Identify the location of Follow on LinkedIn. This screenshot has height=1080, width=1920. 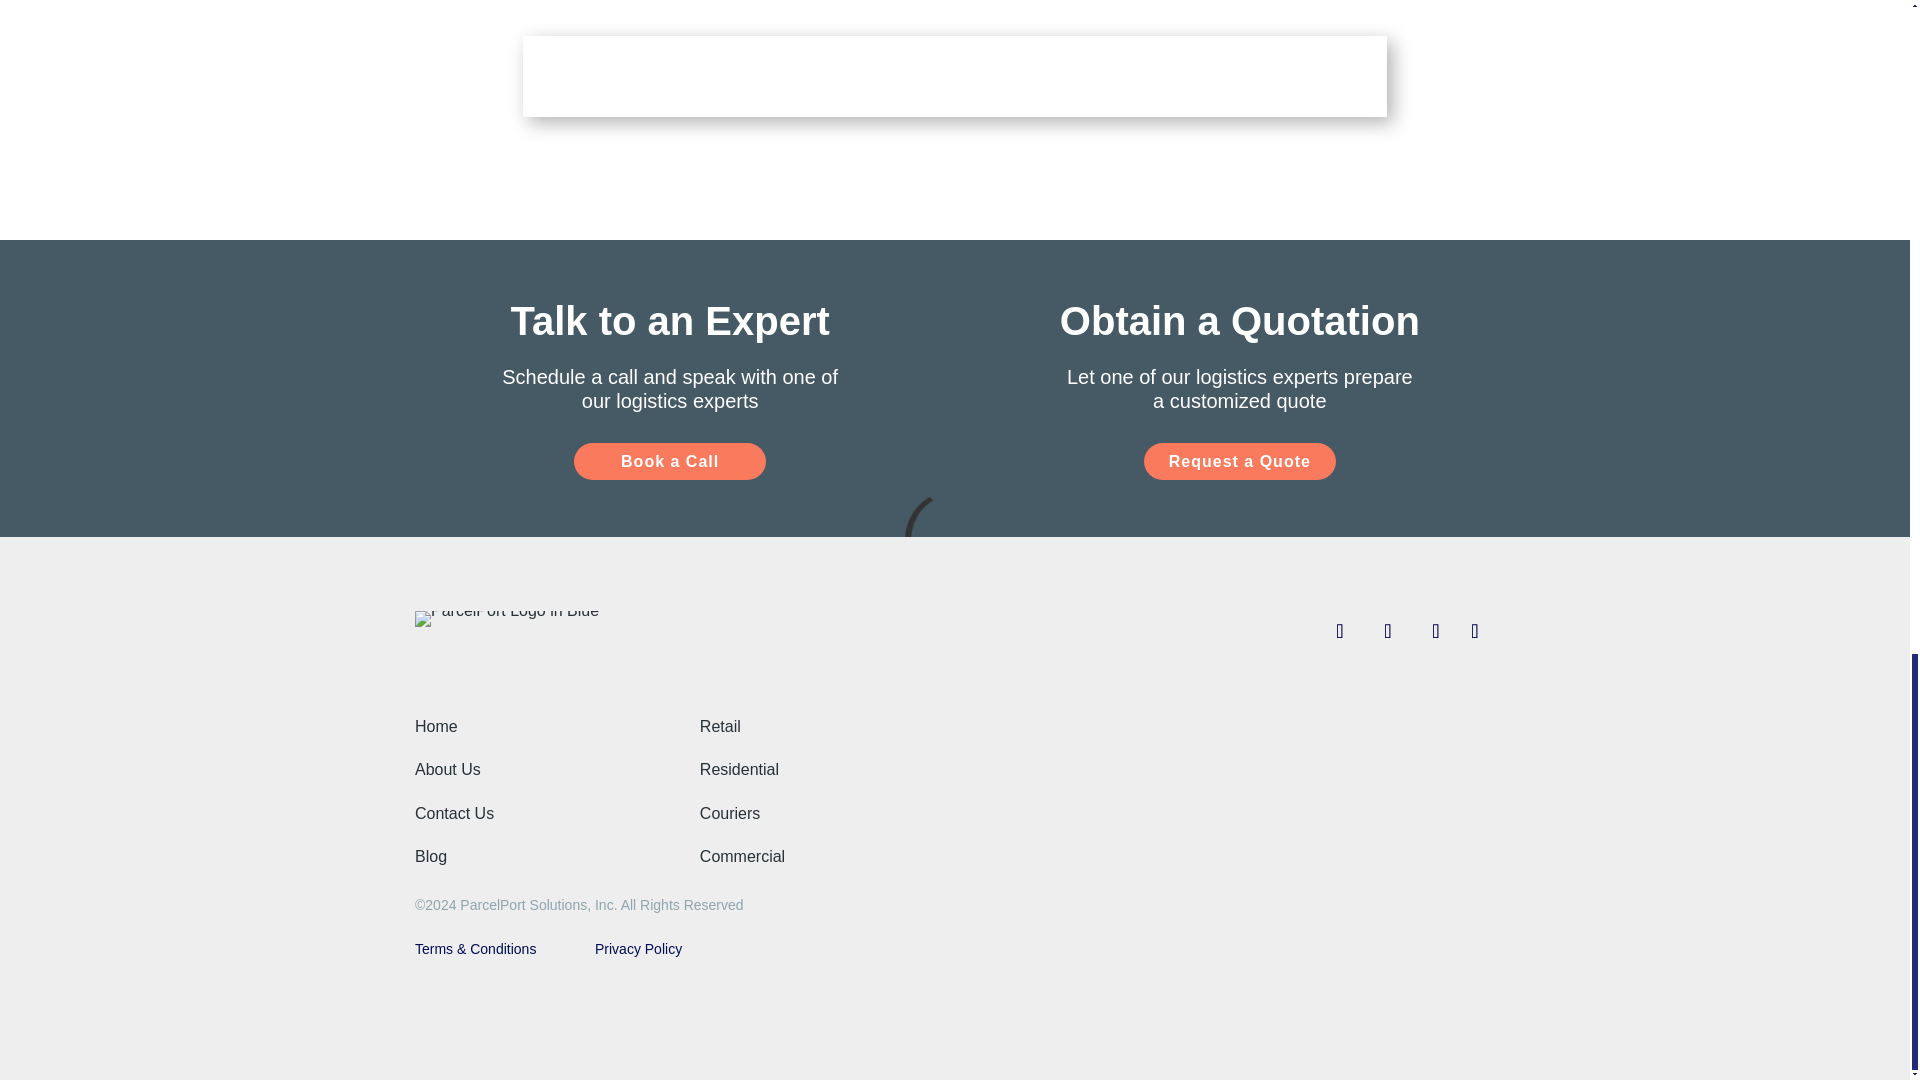
(1475, 631).